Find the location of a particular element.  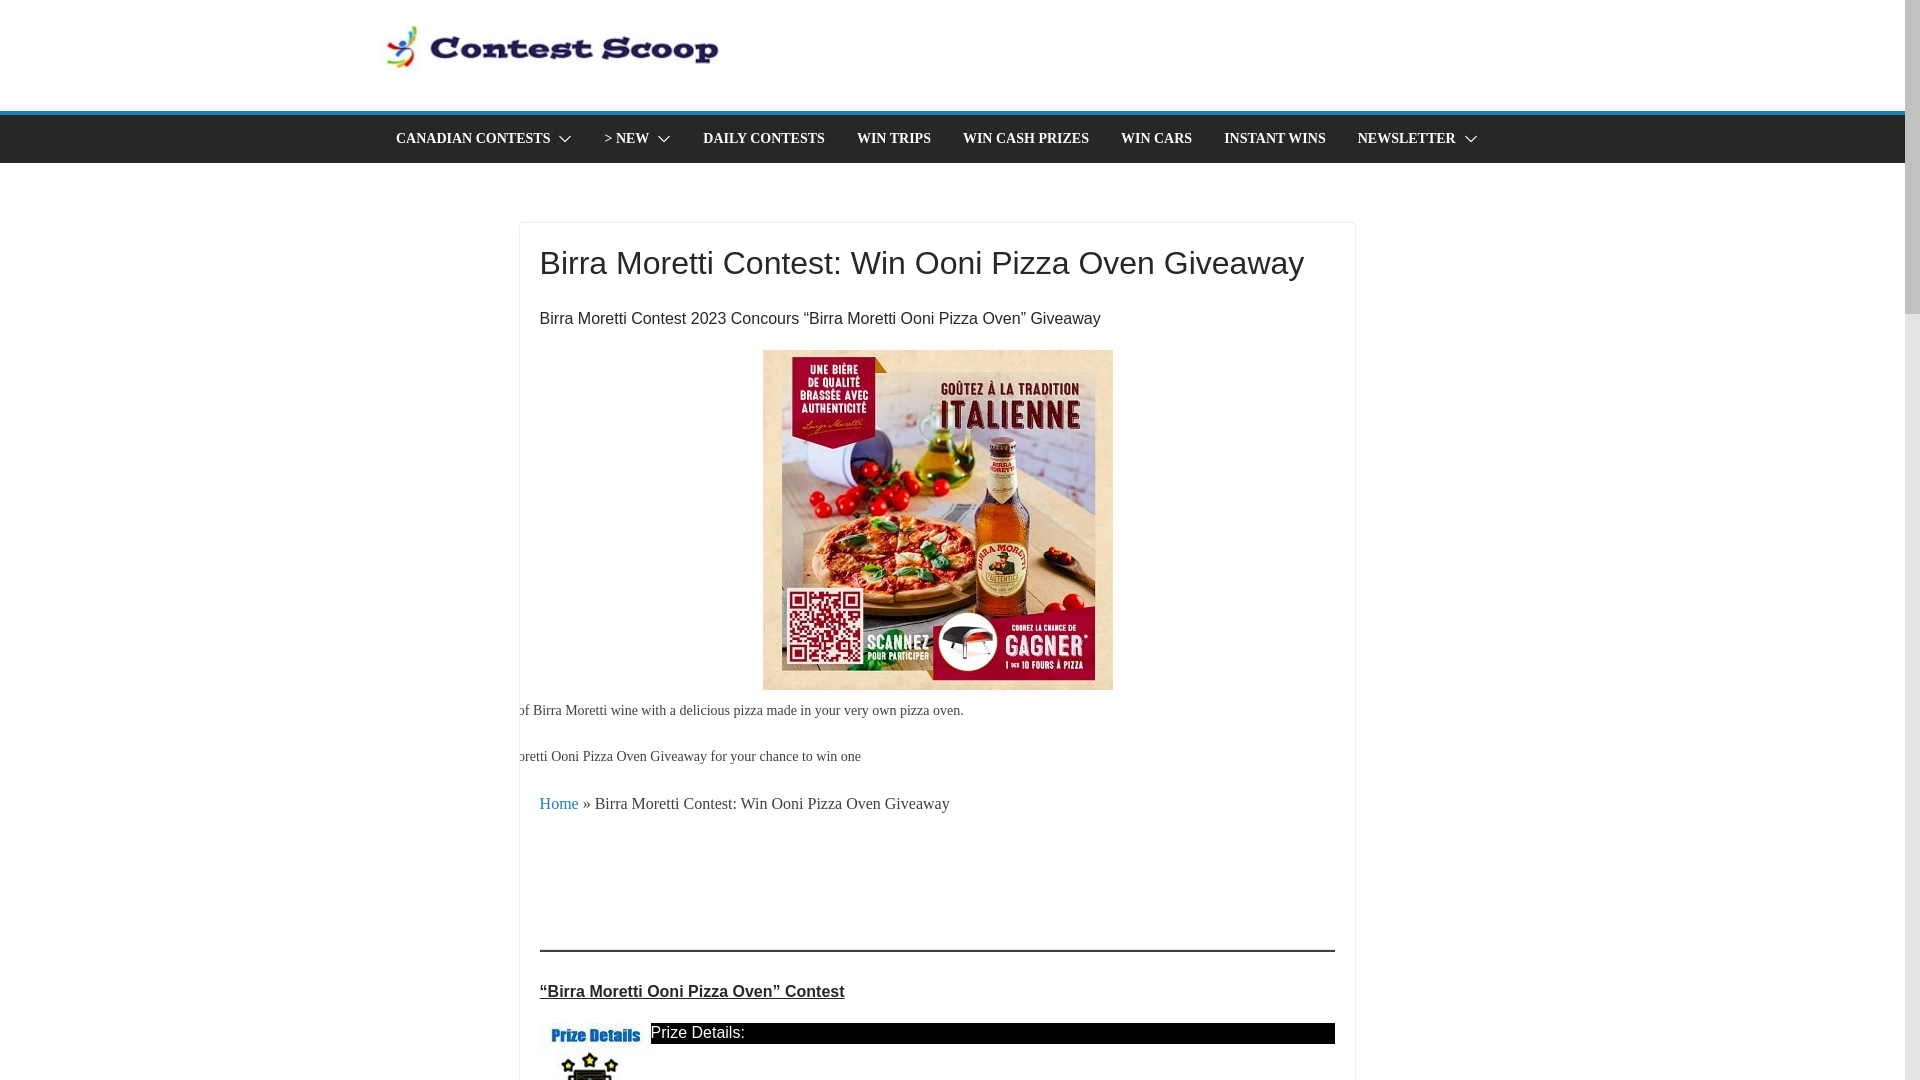

DAILY CONTESTS is located at coordinates (764, 139).